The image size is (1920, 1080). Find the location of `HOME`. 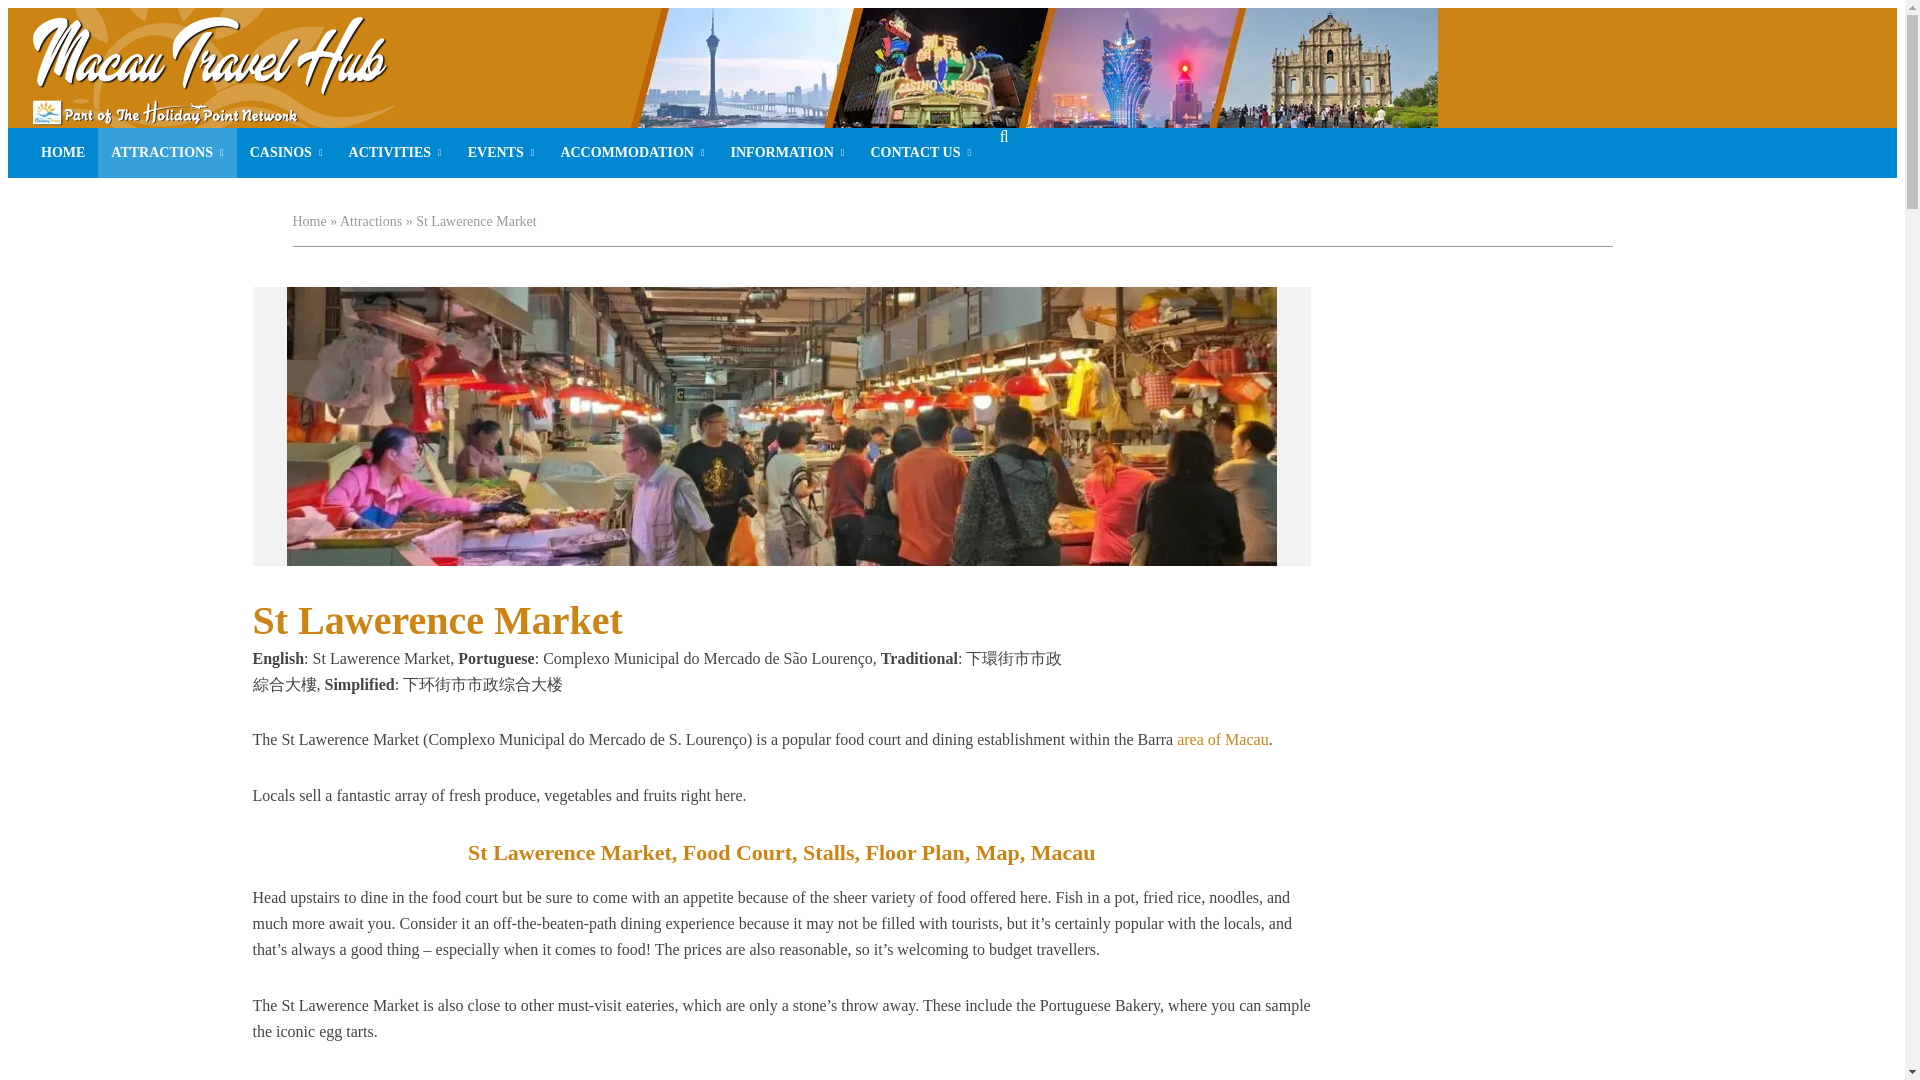

HOME is located at coordinates (62, 153).